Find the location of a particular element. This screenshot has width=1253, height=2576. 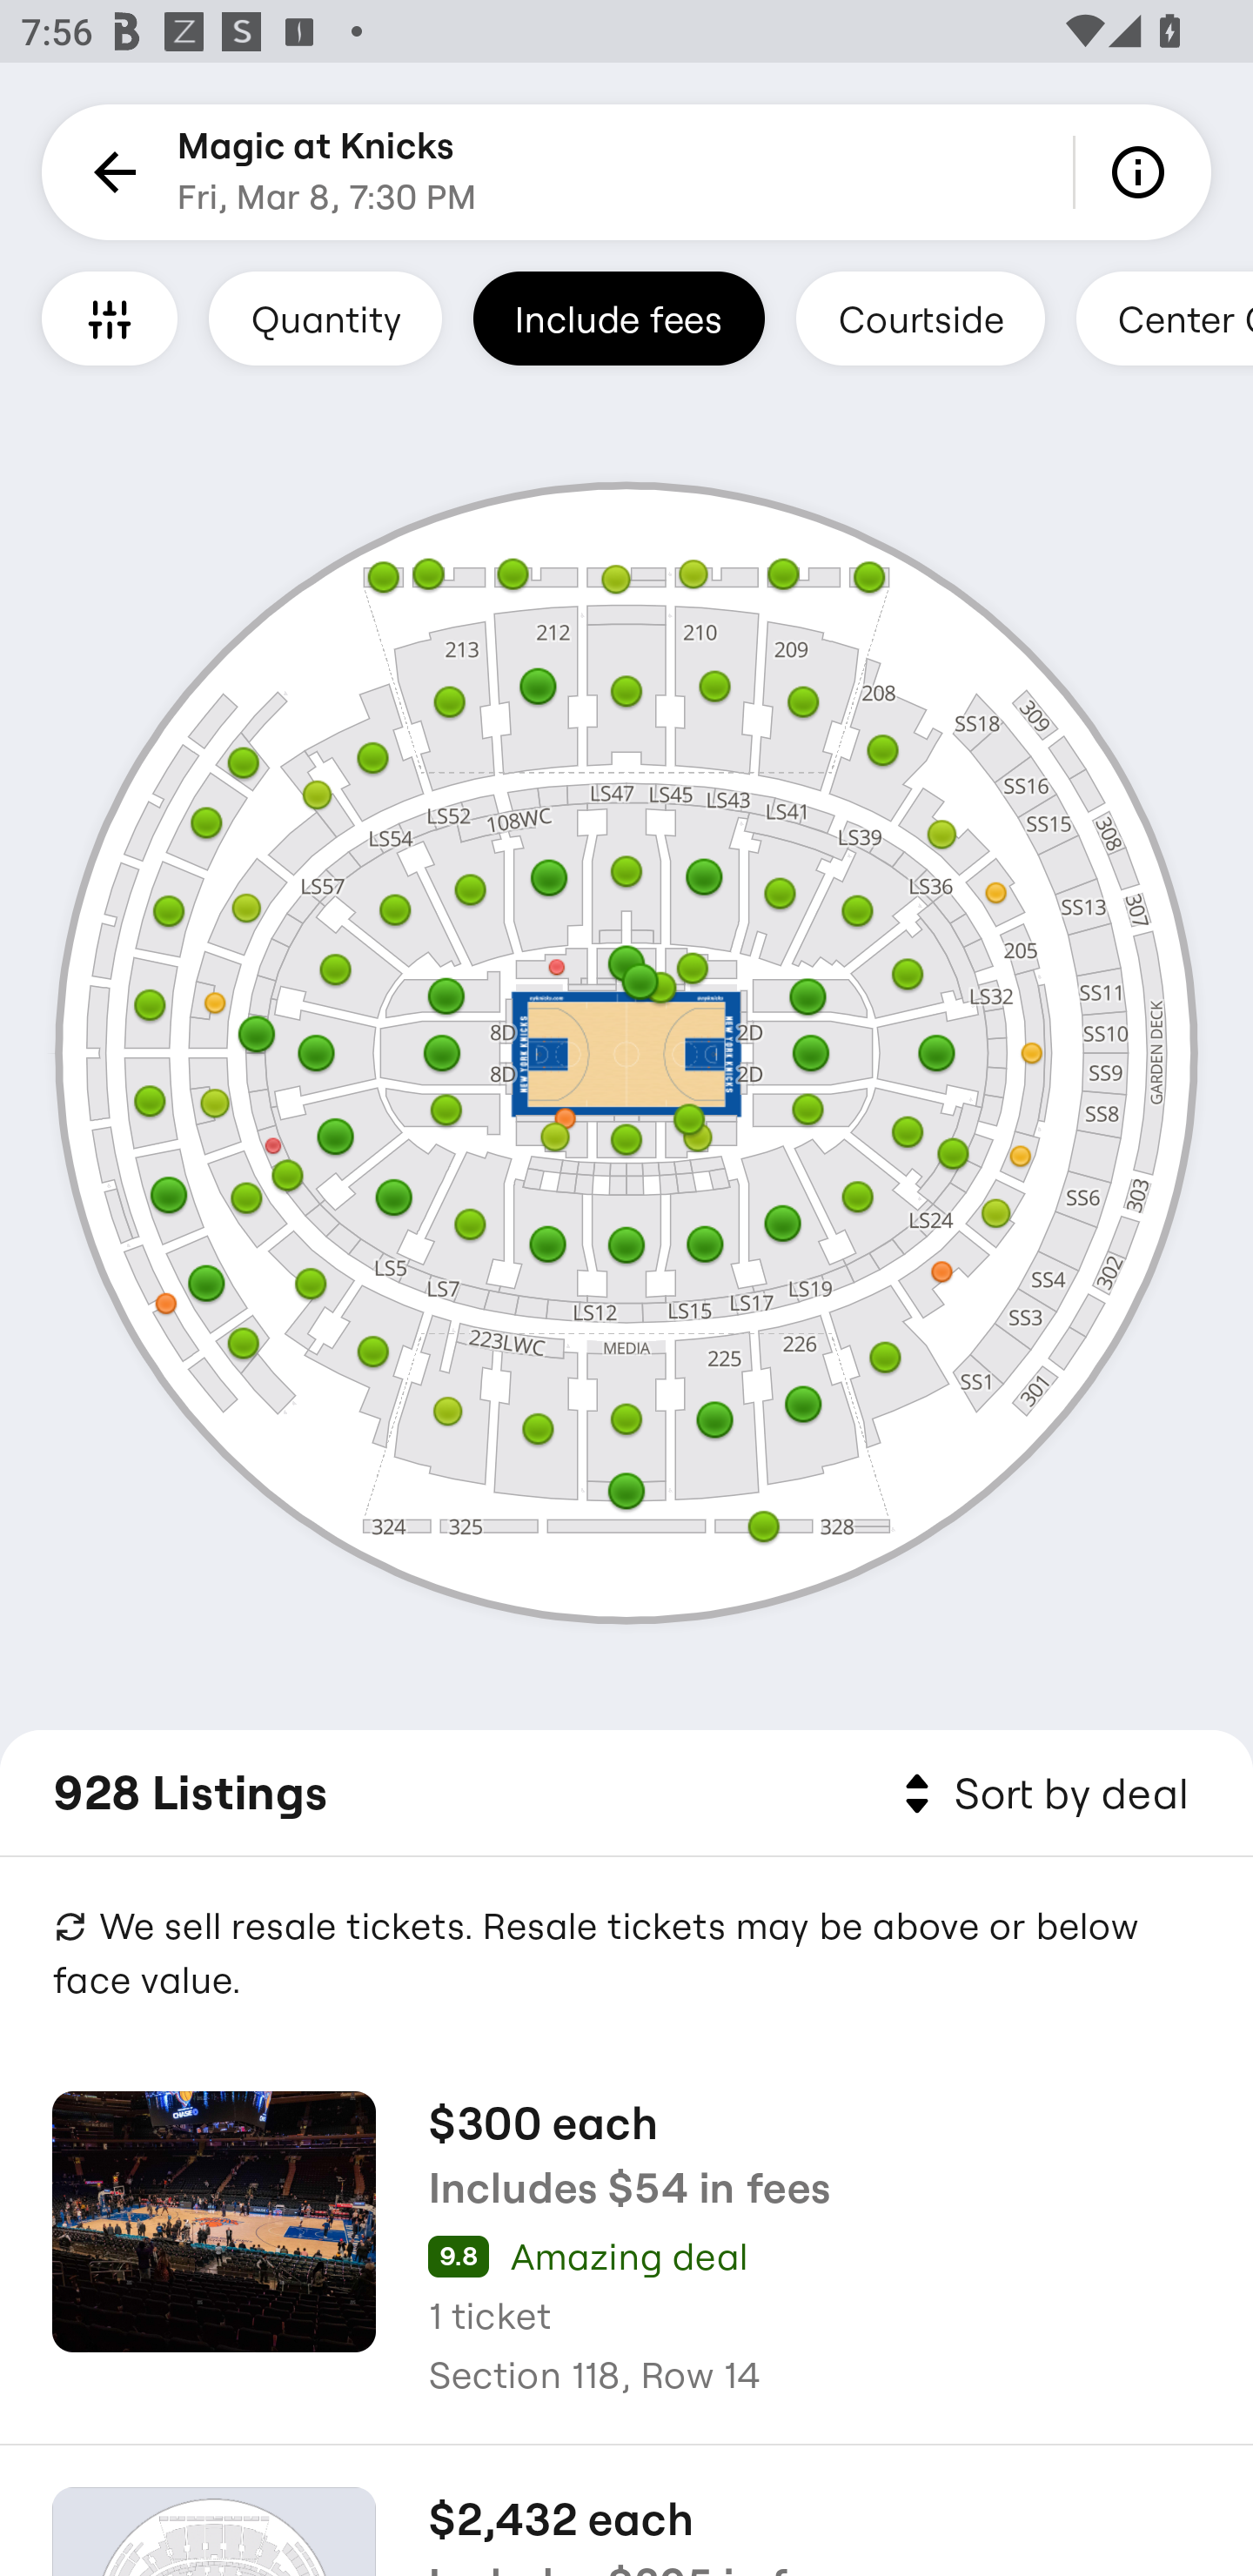

Quantity is located at coordinates (325, 318).